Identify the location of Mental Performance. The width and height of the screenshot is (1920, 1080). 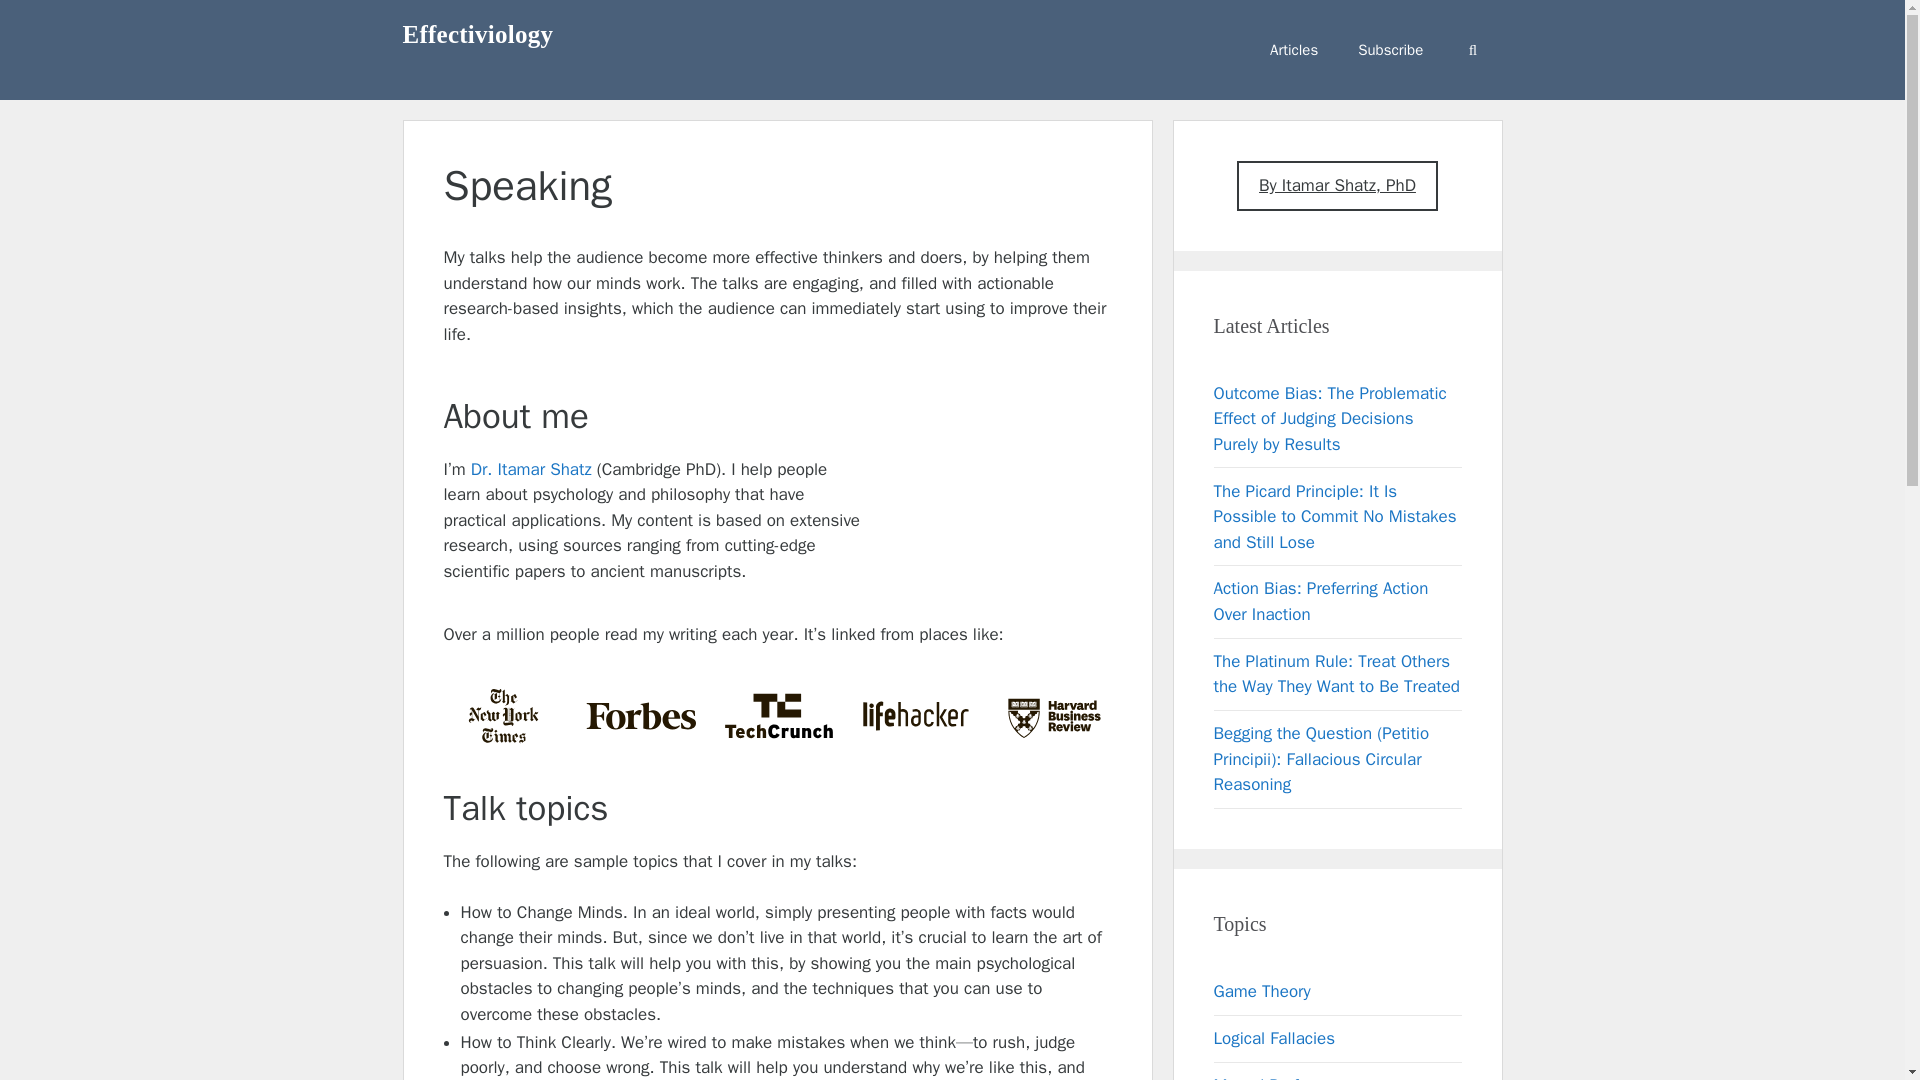
(1288, 1077).